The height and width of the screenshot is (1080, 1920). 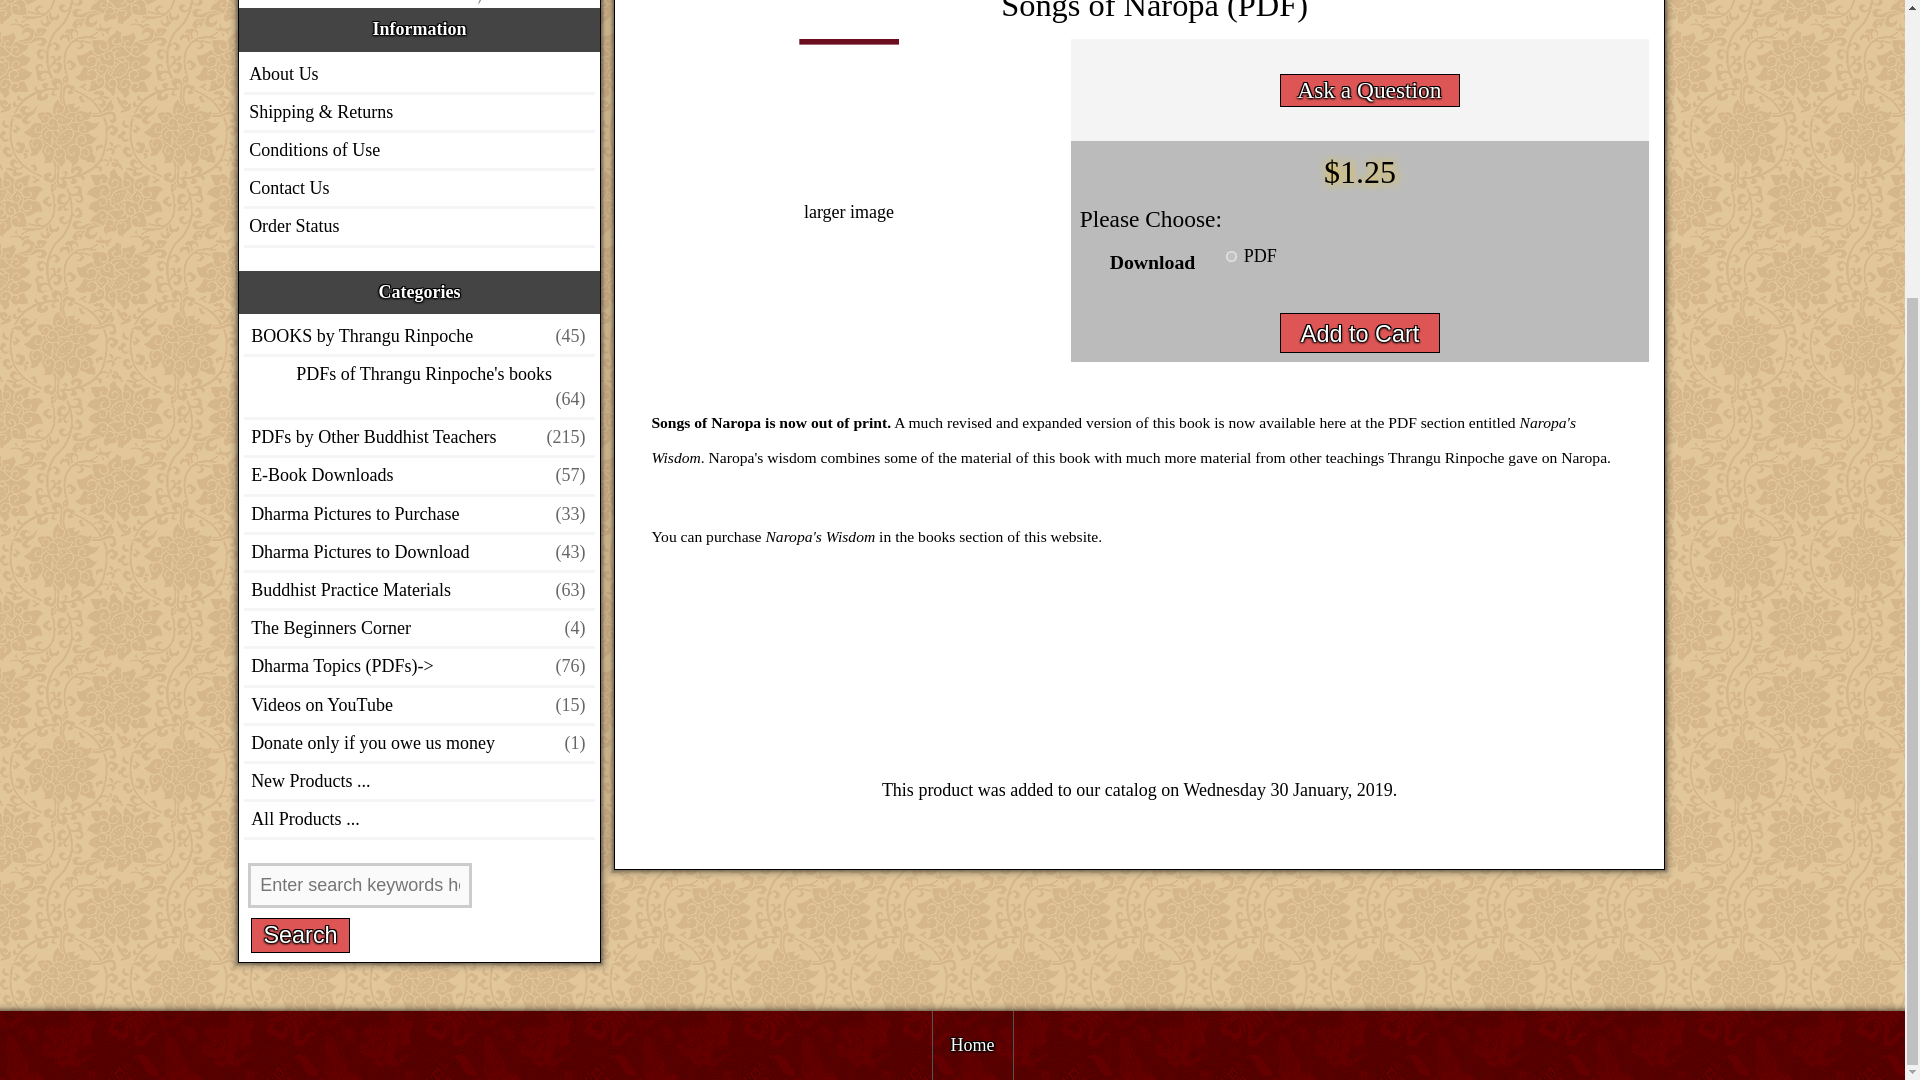 What do you see at coordinates (293, 226) in the screenshot?
I see `Order Status` at bounding box center [293, 226].